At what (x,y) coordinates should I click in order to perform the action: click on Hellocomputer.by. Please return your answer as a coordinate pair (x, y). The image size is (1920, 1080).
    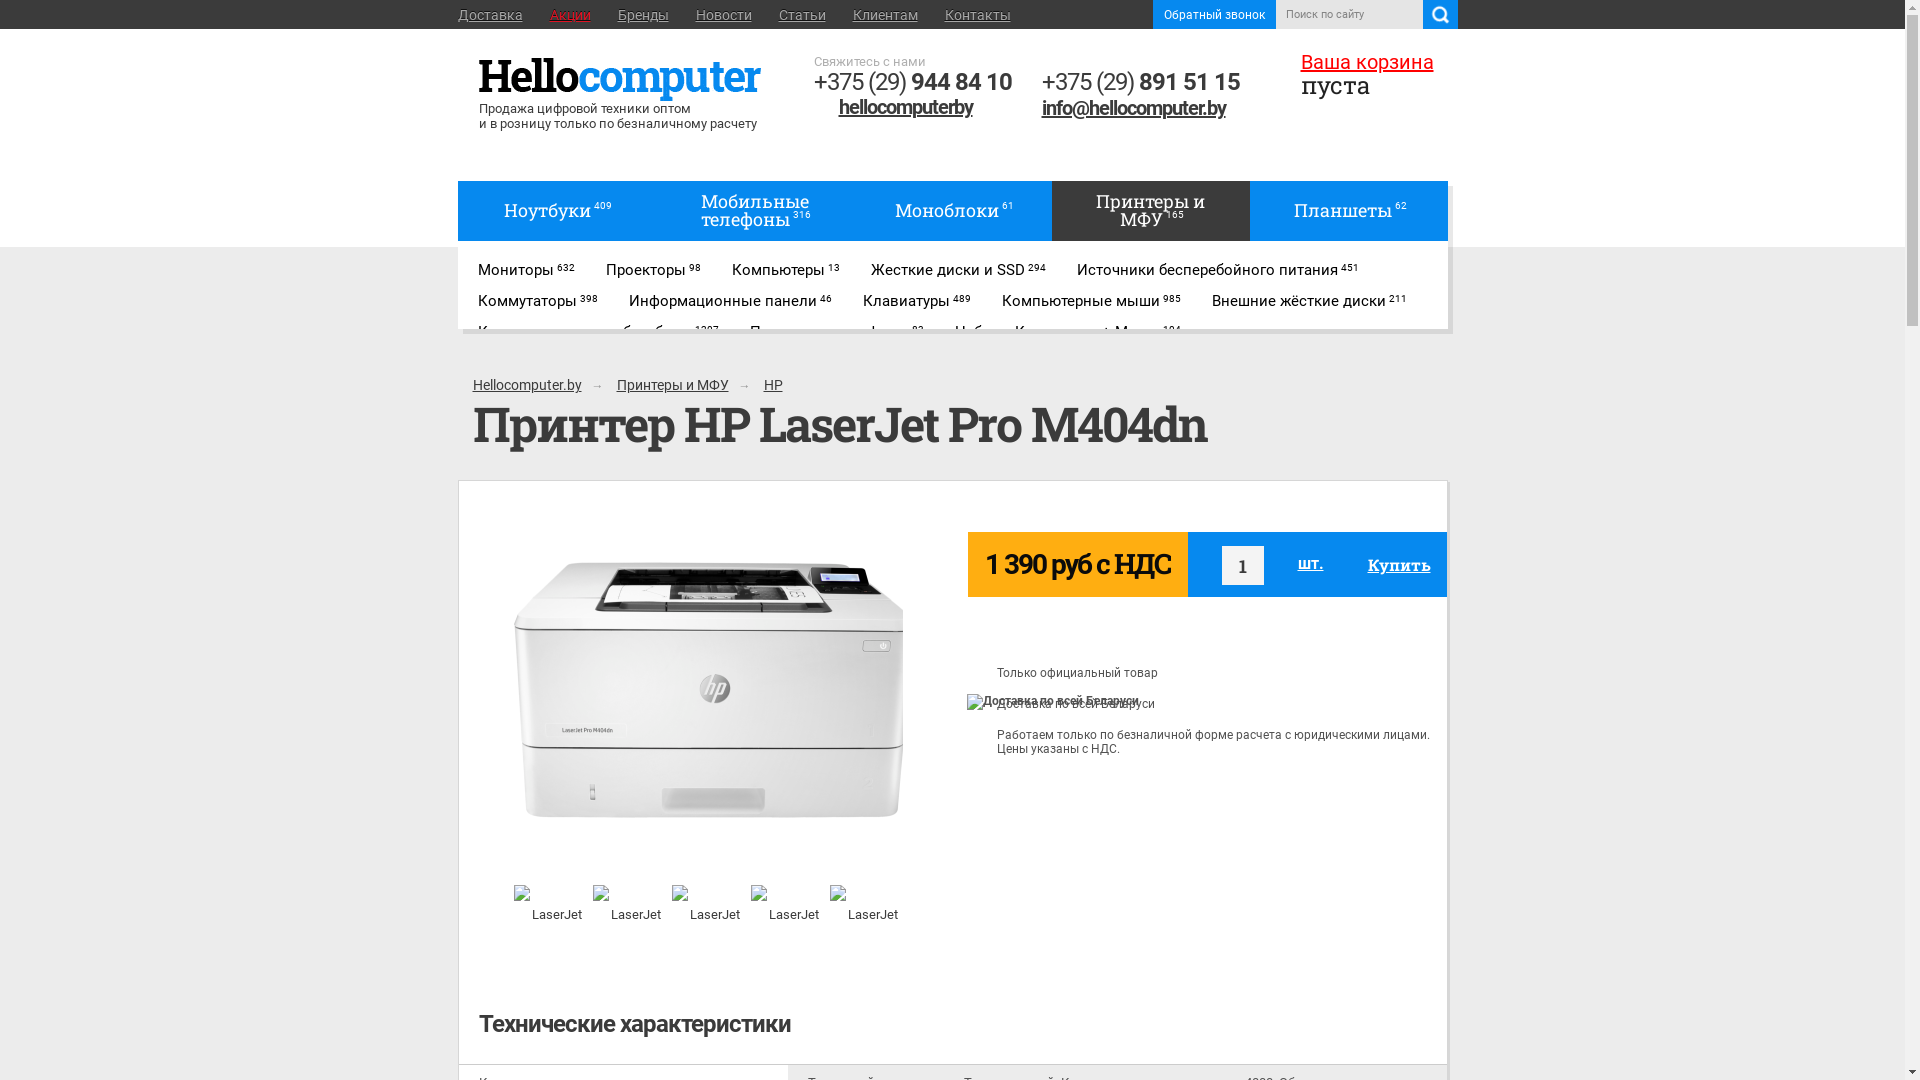
    Looking at the image, I should click on (528, 385).